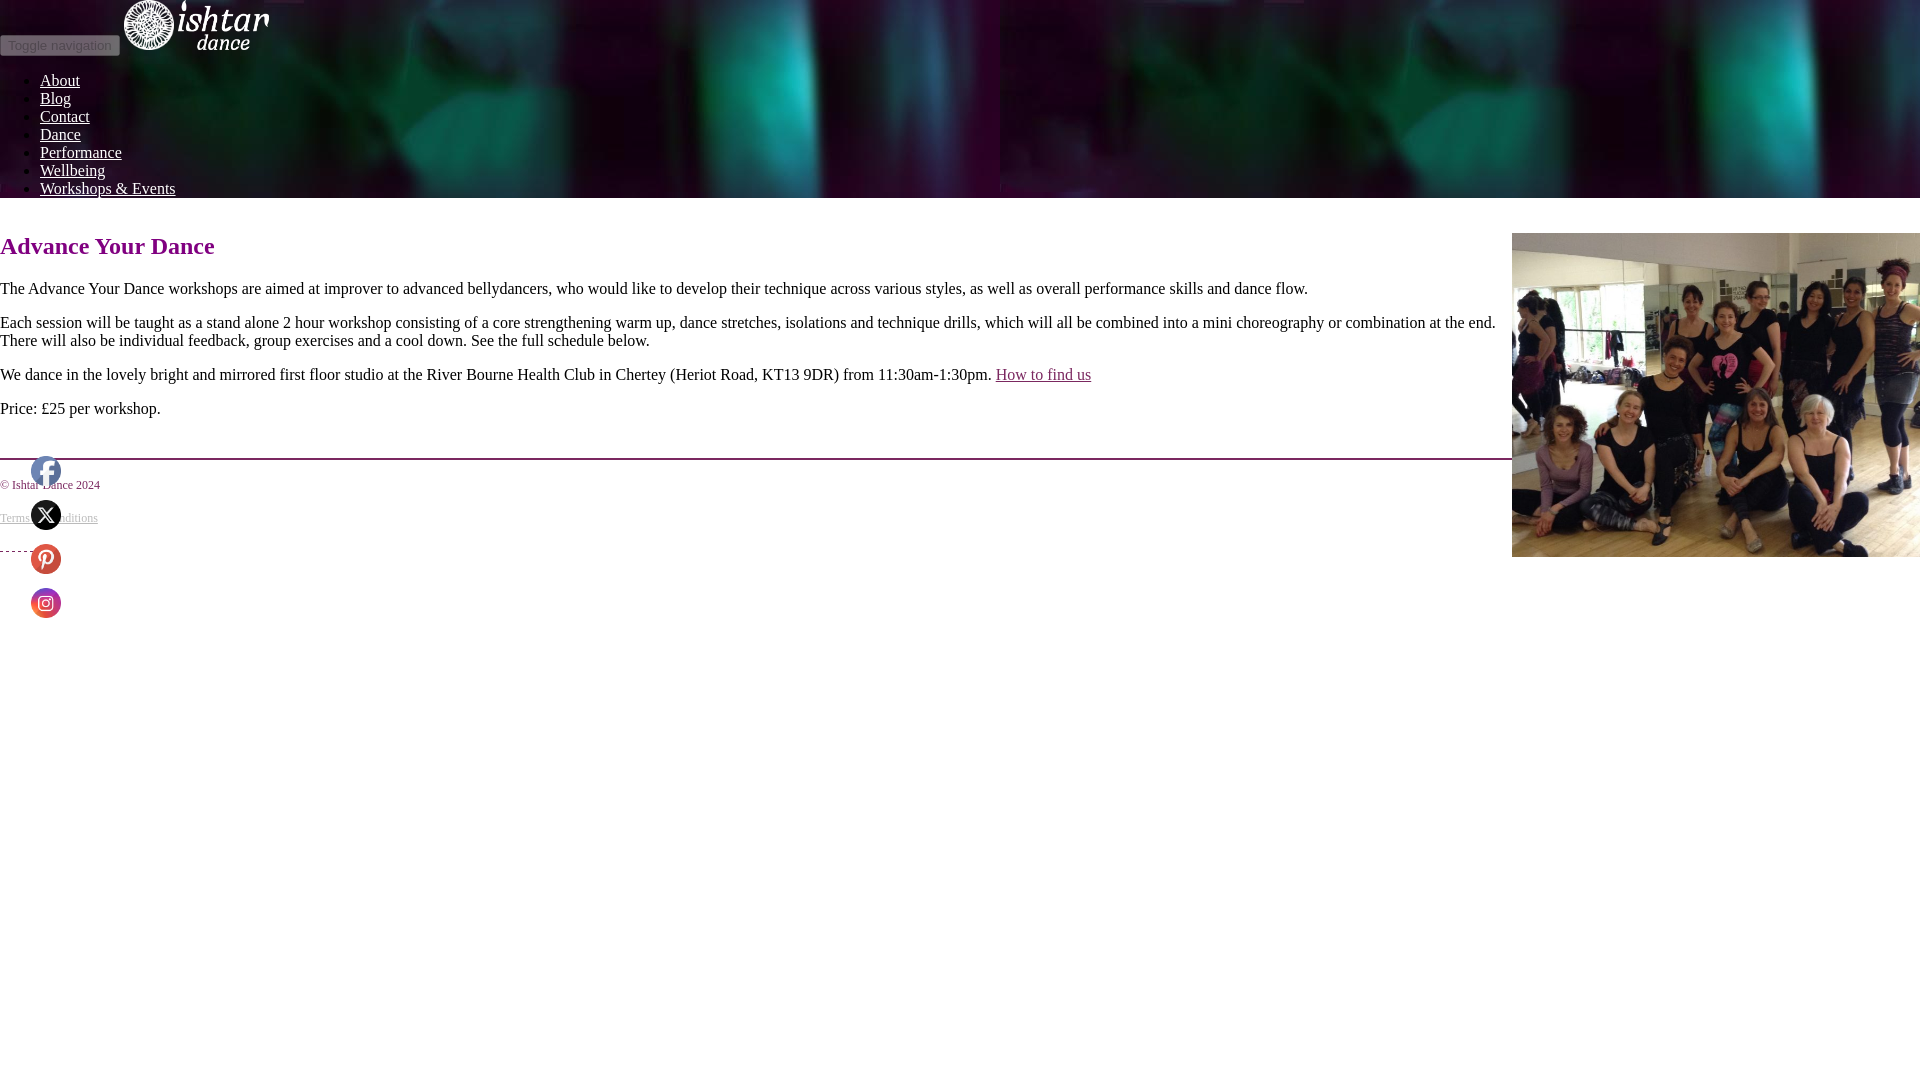  I want to click on Toggle navigation, so click(60, 45).